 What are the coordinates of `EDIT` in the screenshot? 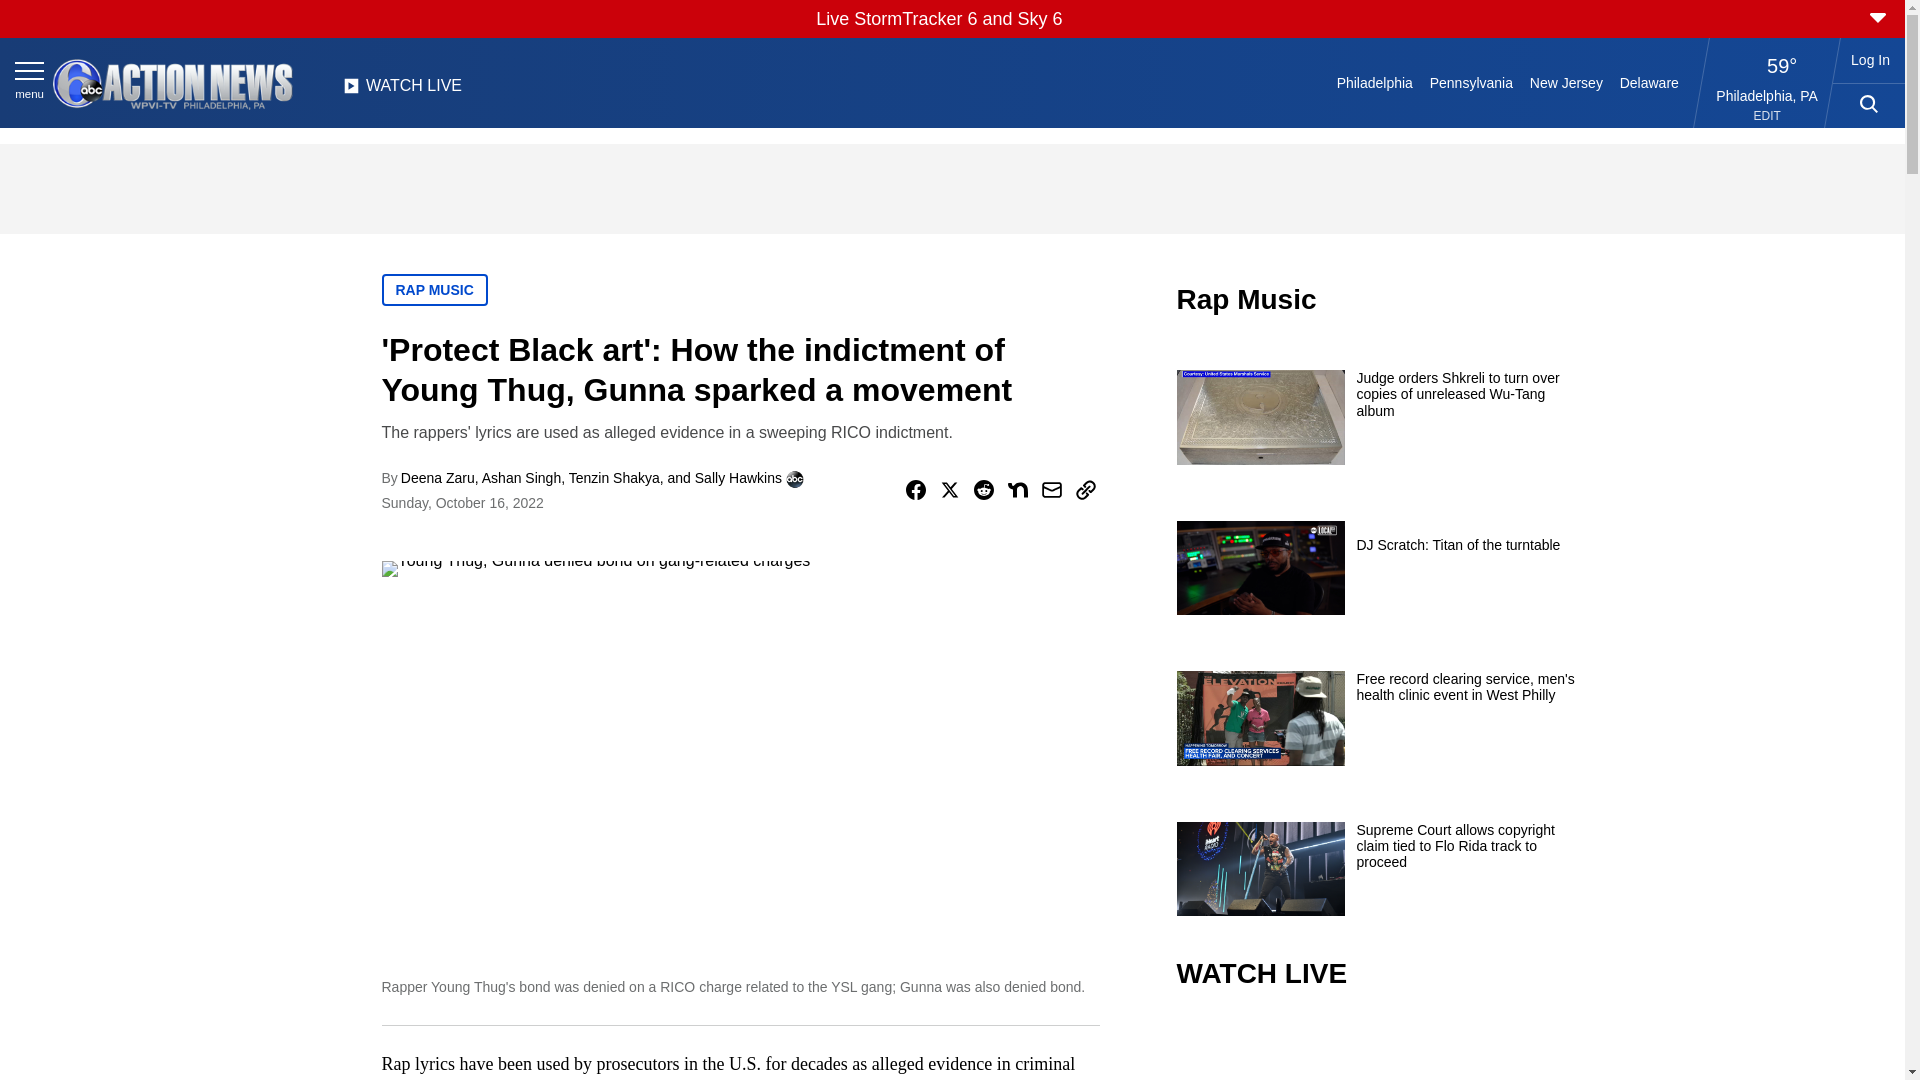 It's located at (1768, 116).